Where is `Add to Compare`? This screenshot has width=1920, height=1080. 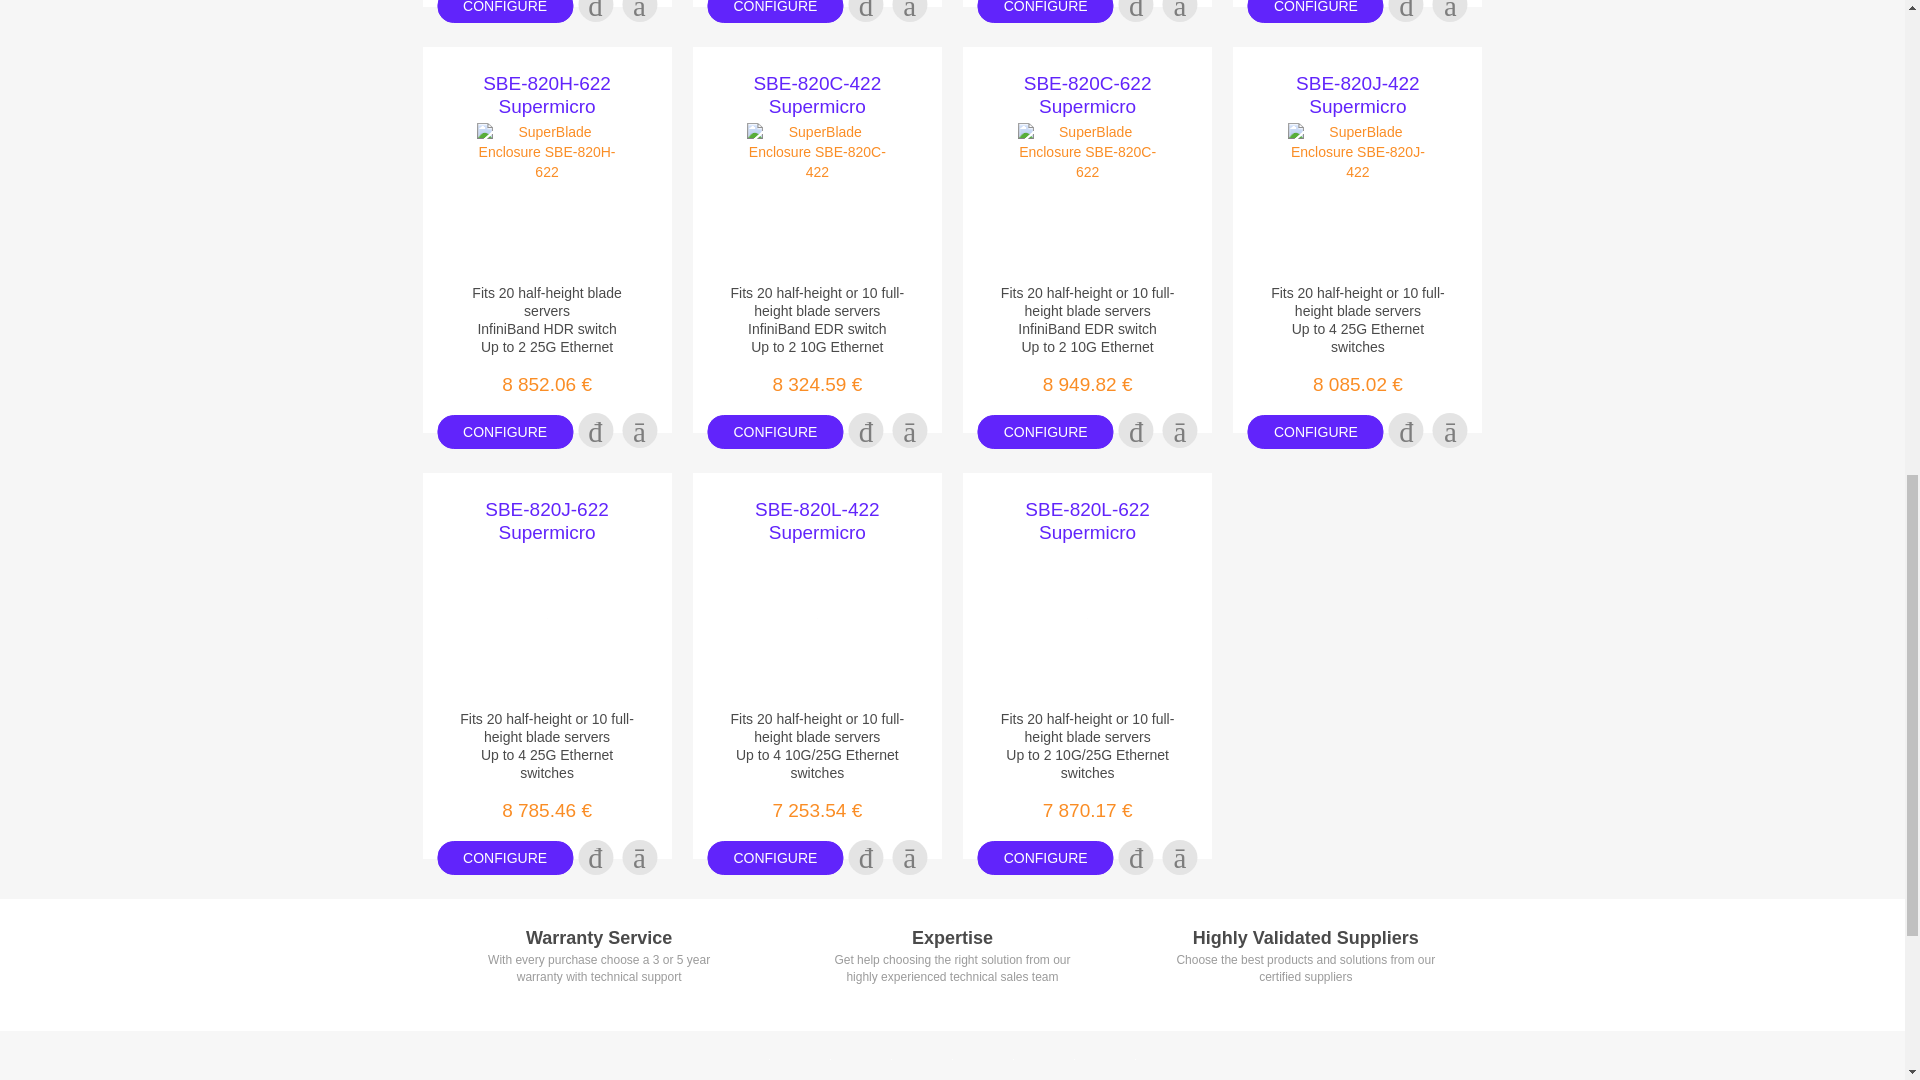 Add to Compare is located at coordinates (910, 10).